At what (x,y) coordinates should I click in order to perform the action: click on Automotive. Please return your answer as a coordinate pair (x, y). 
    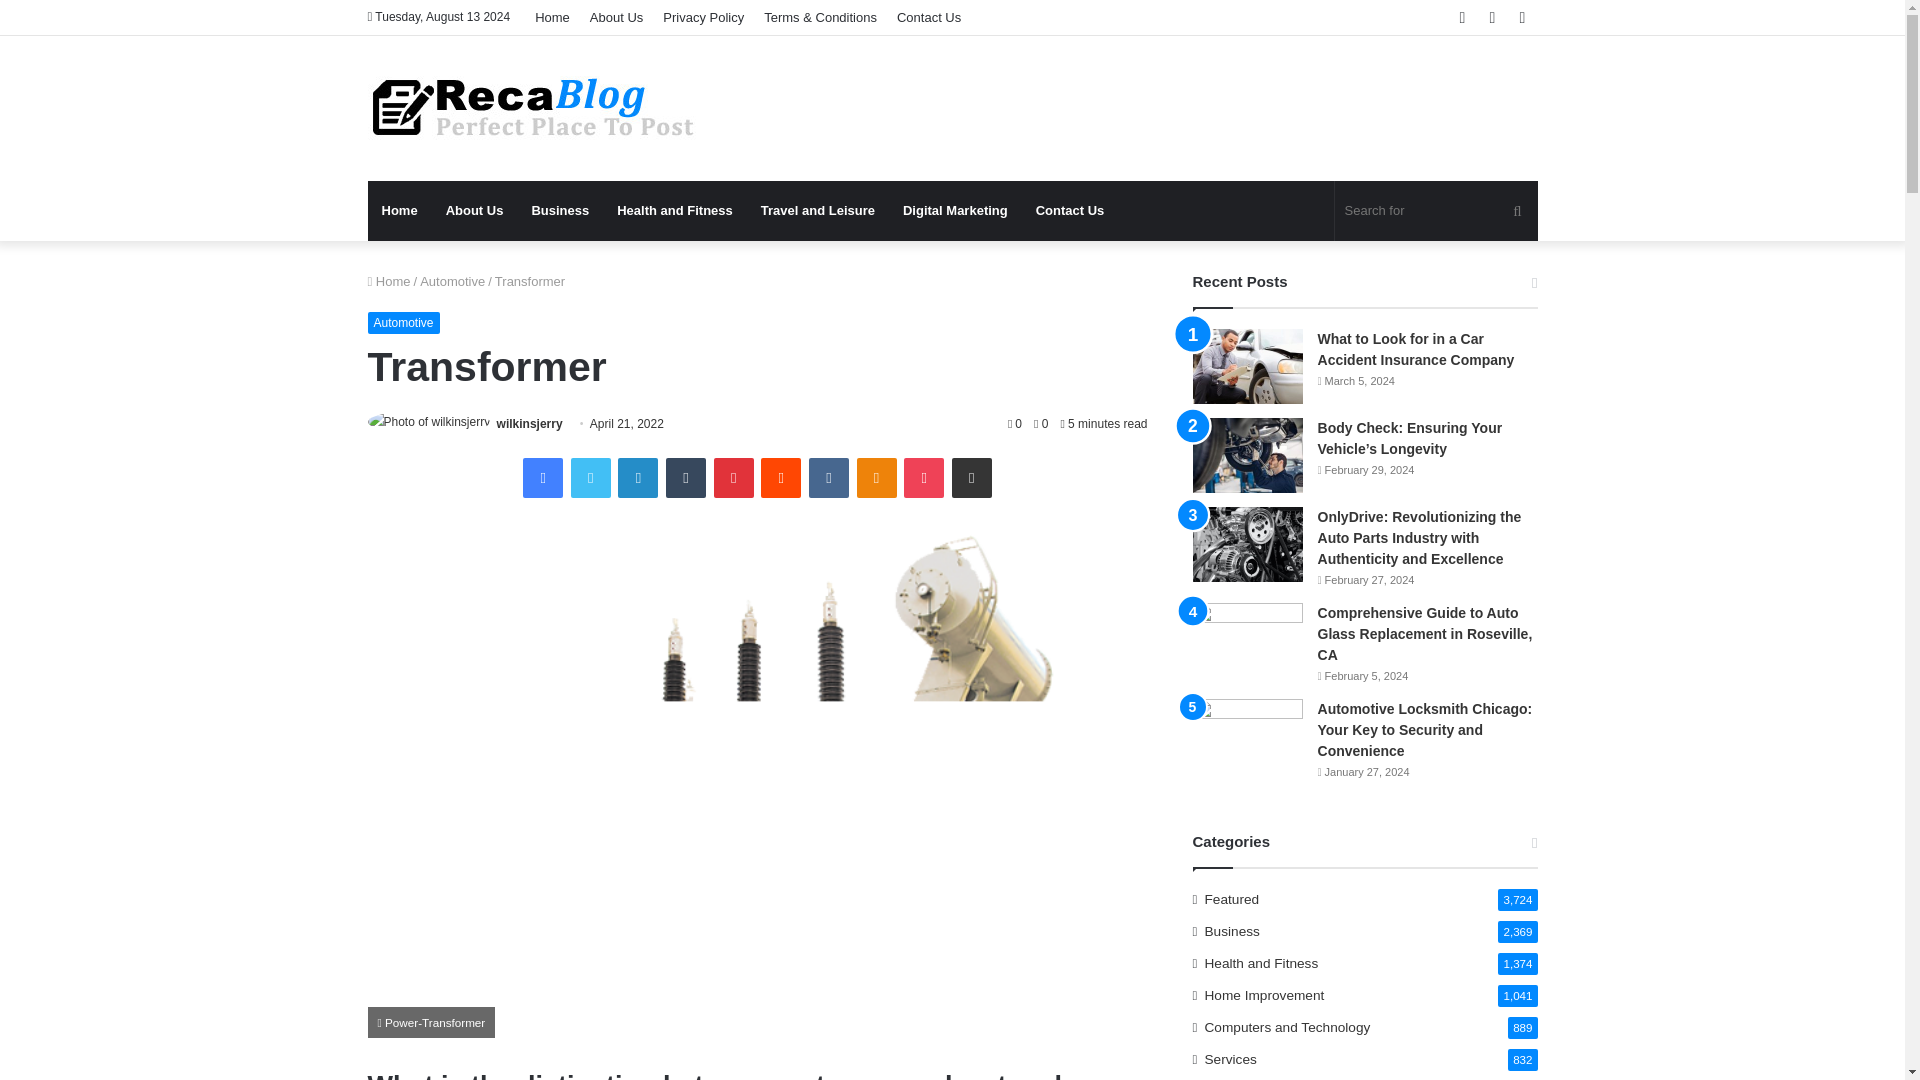
    Looking at the image, I should click on (404, 322).